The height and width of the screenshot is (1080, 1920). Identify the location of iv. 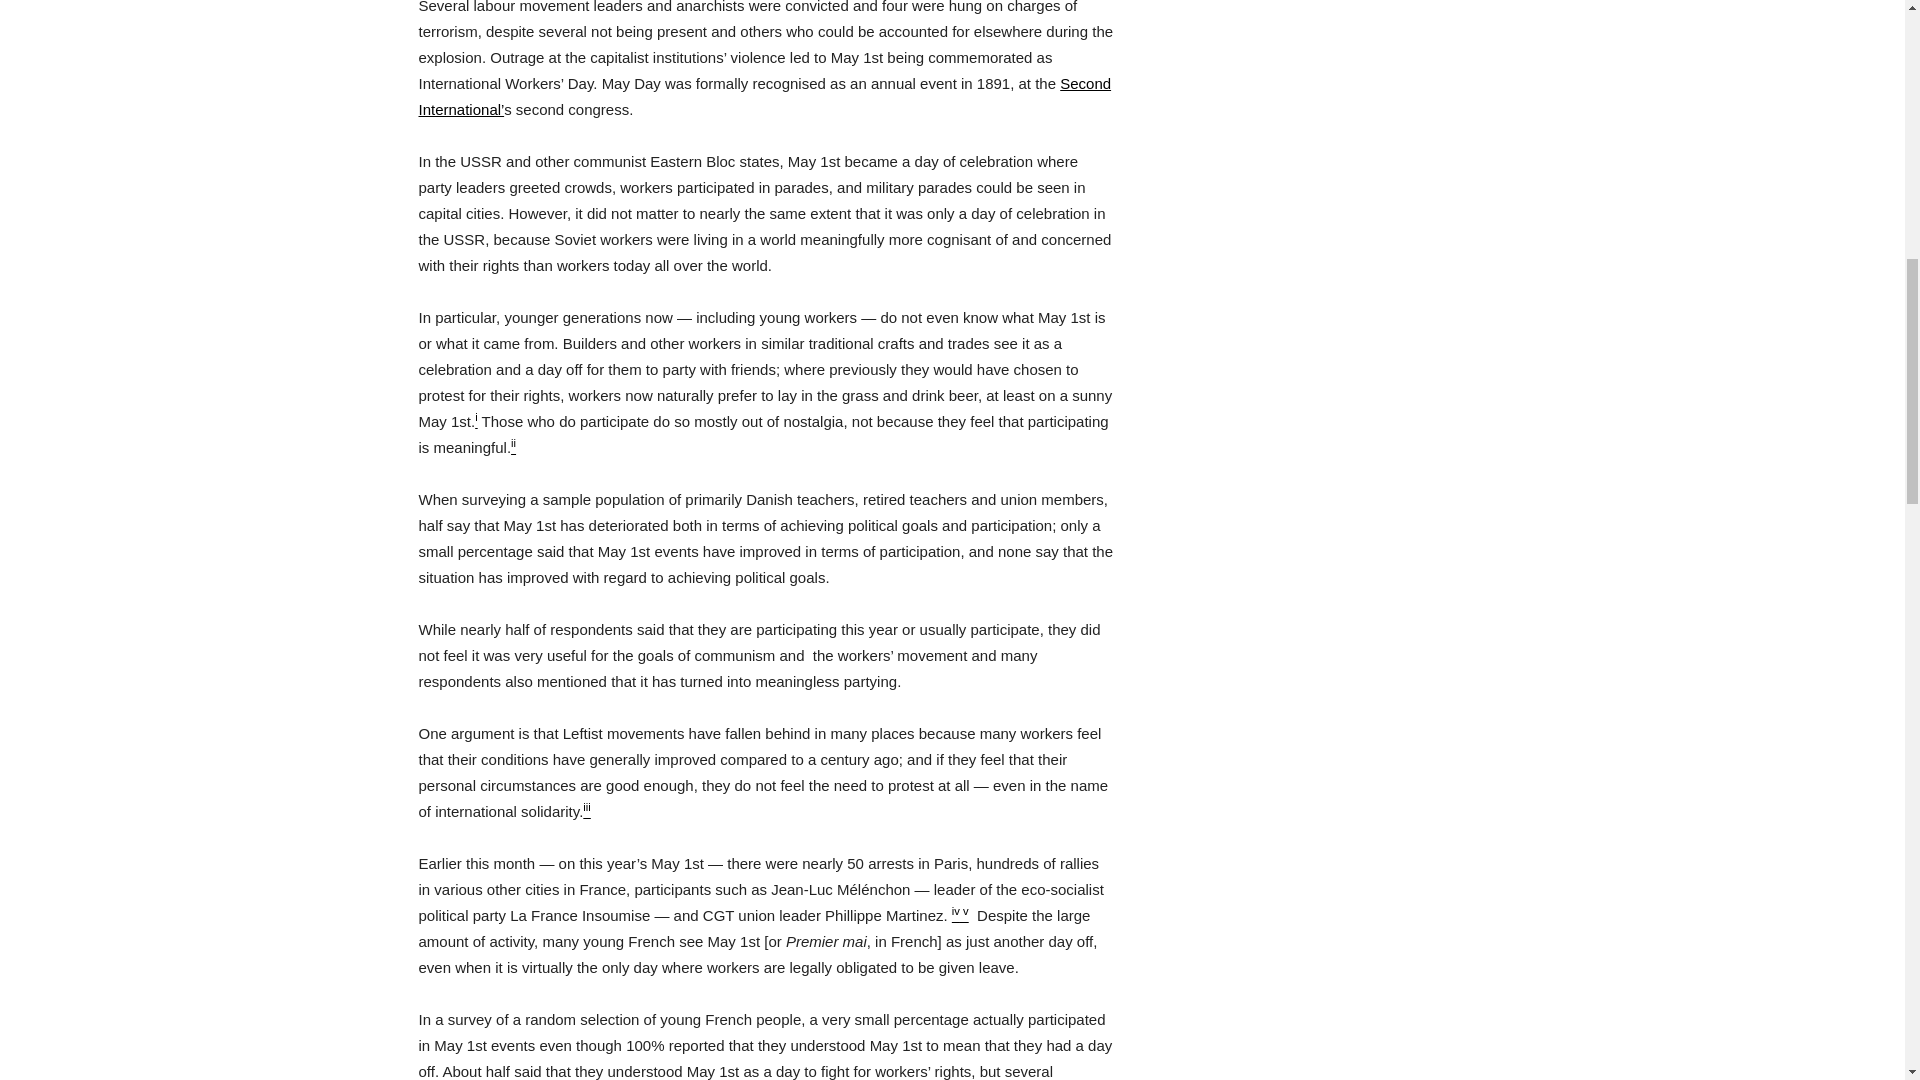
(956, 916).